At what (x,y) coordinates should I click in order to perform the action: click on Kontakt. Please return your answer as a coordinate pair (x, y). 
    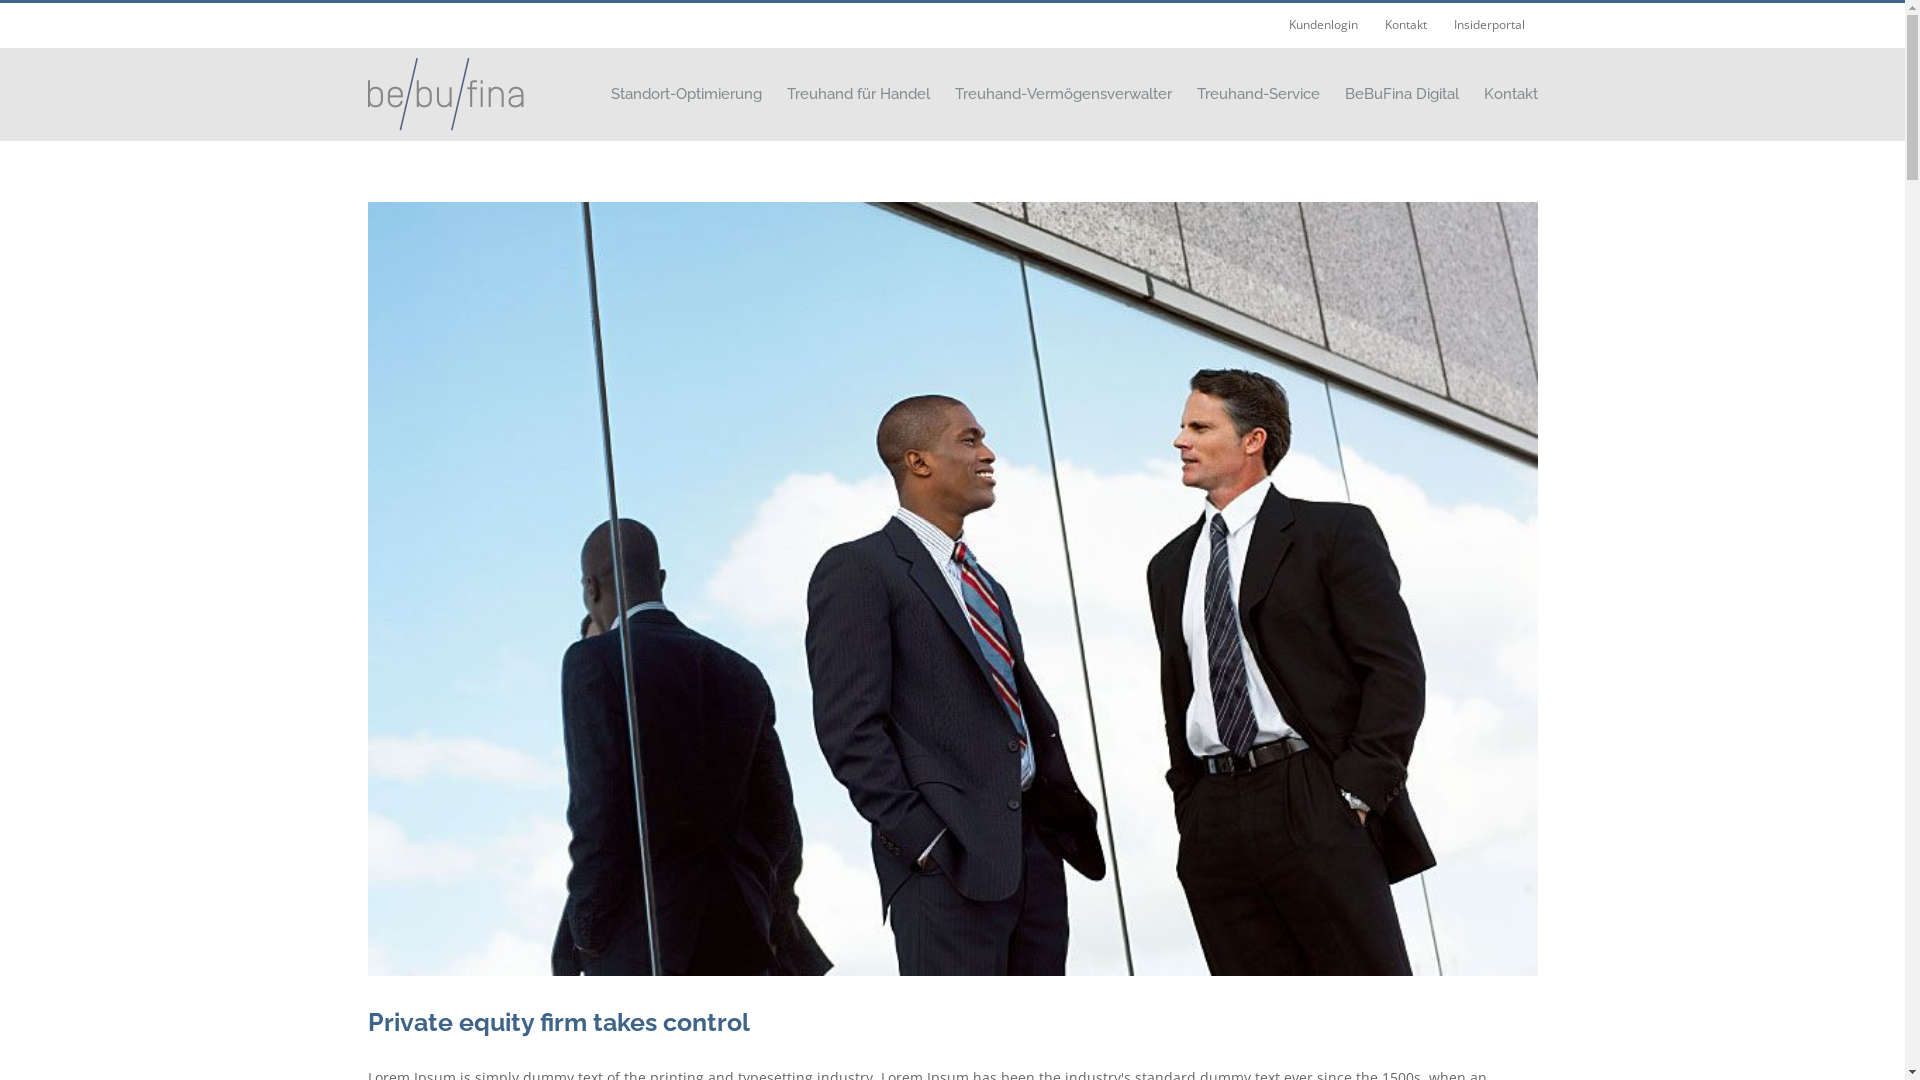
    Looking at the image, I should click on (1511, 94).